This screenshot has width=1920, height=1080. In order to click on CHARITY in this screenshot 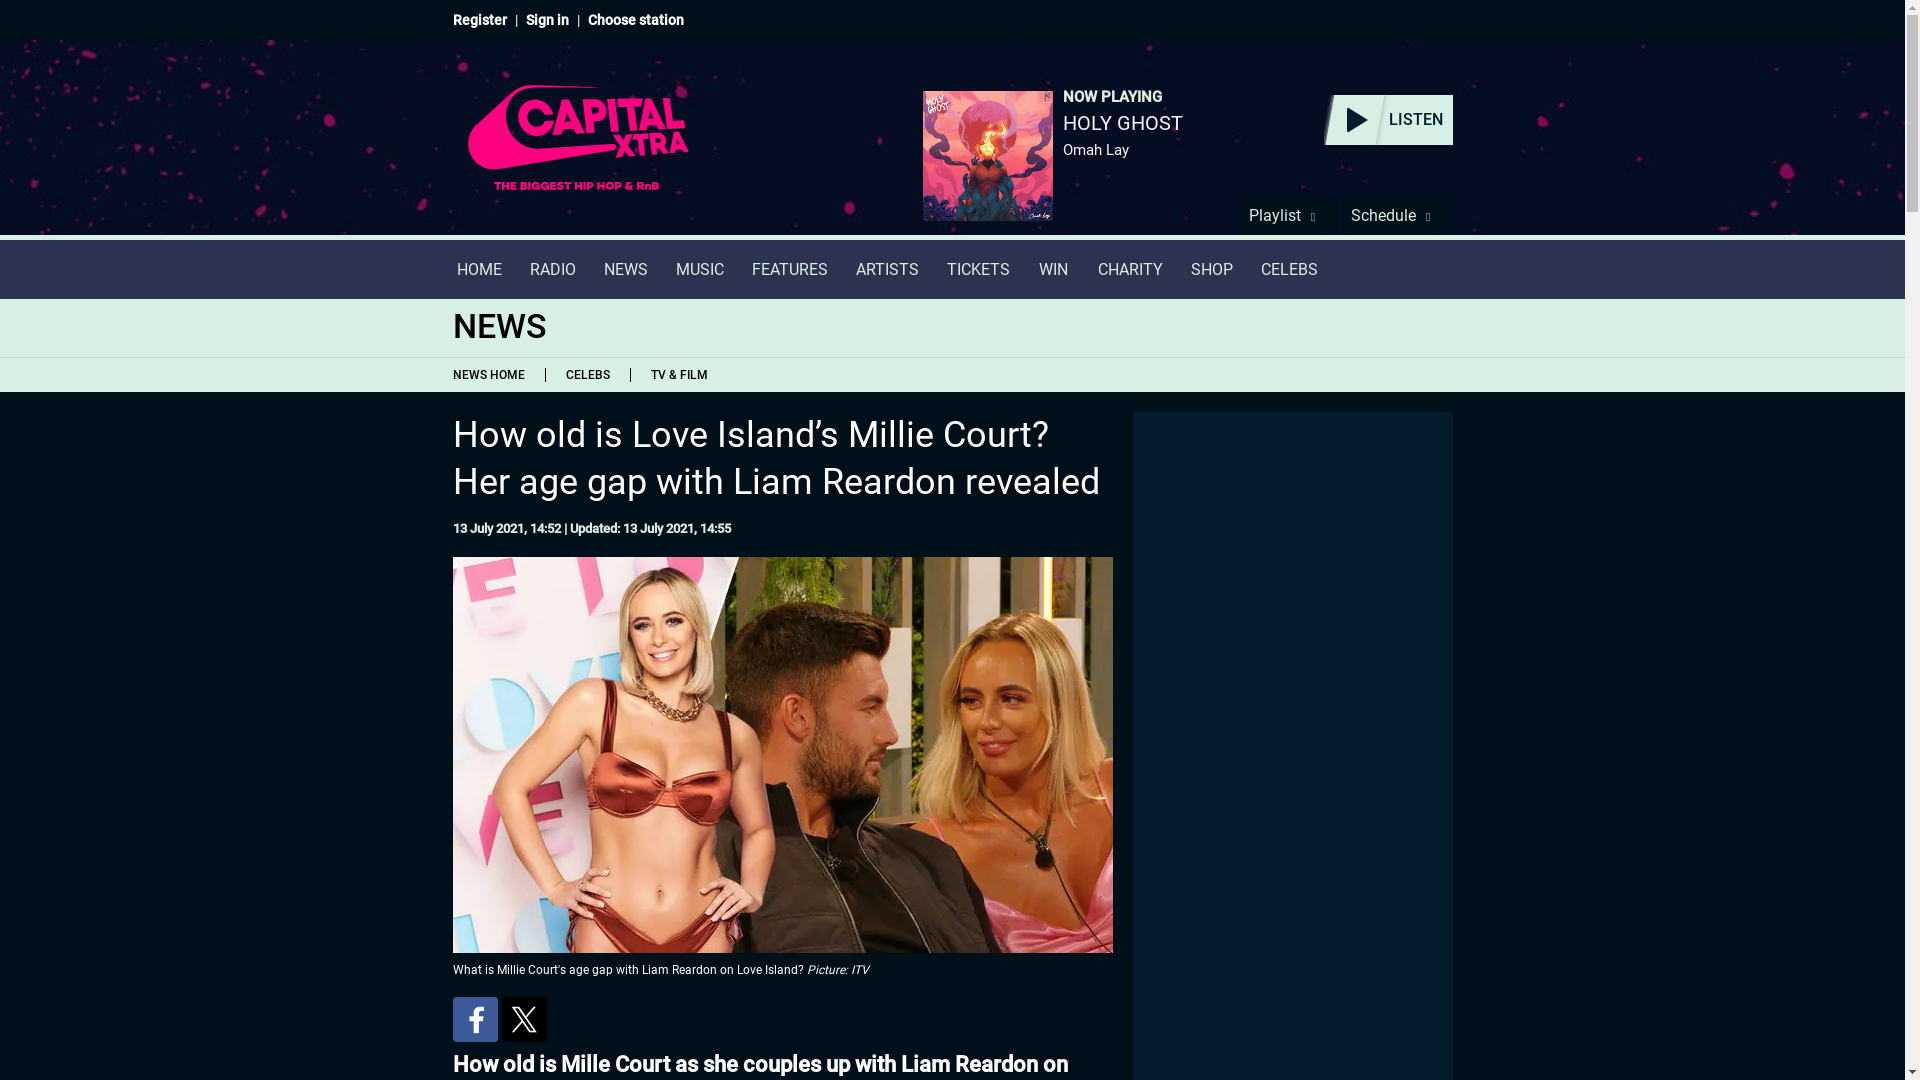, I will do `click(1130, 269)`.